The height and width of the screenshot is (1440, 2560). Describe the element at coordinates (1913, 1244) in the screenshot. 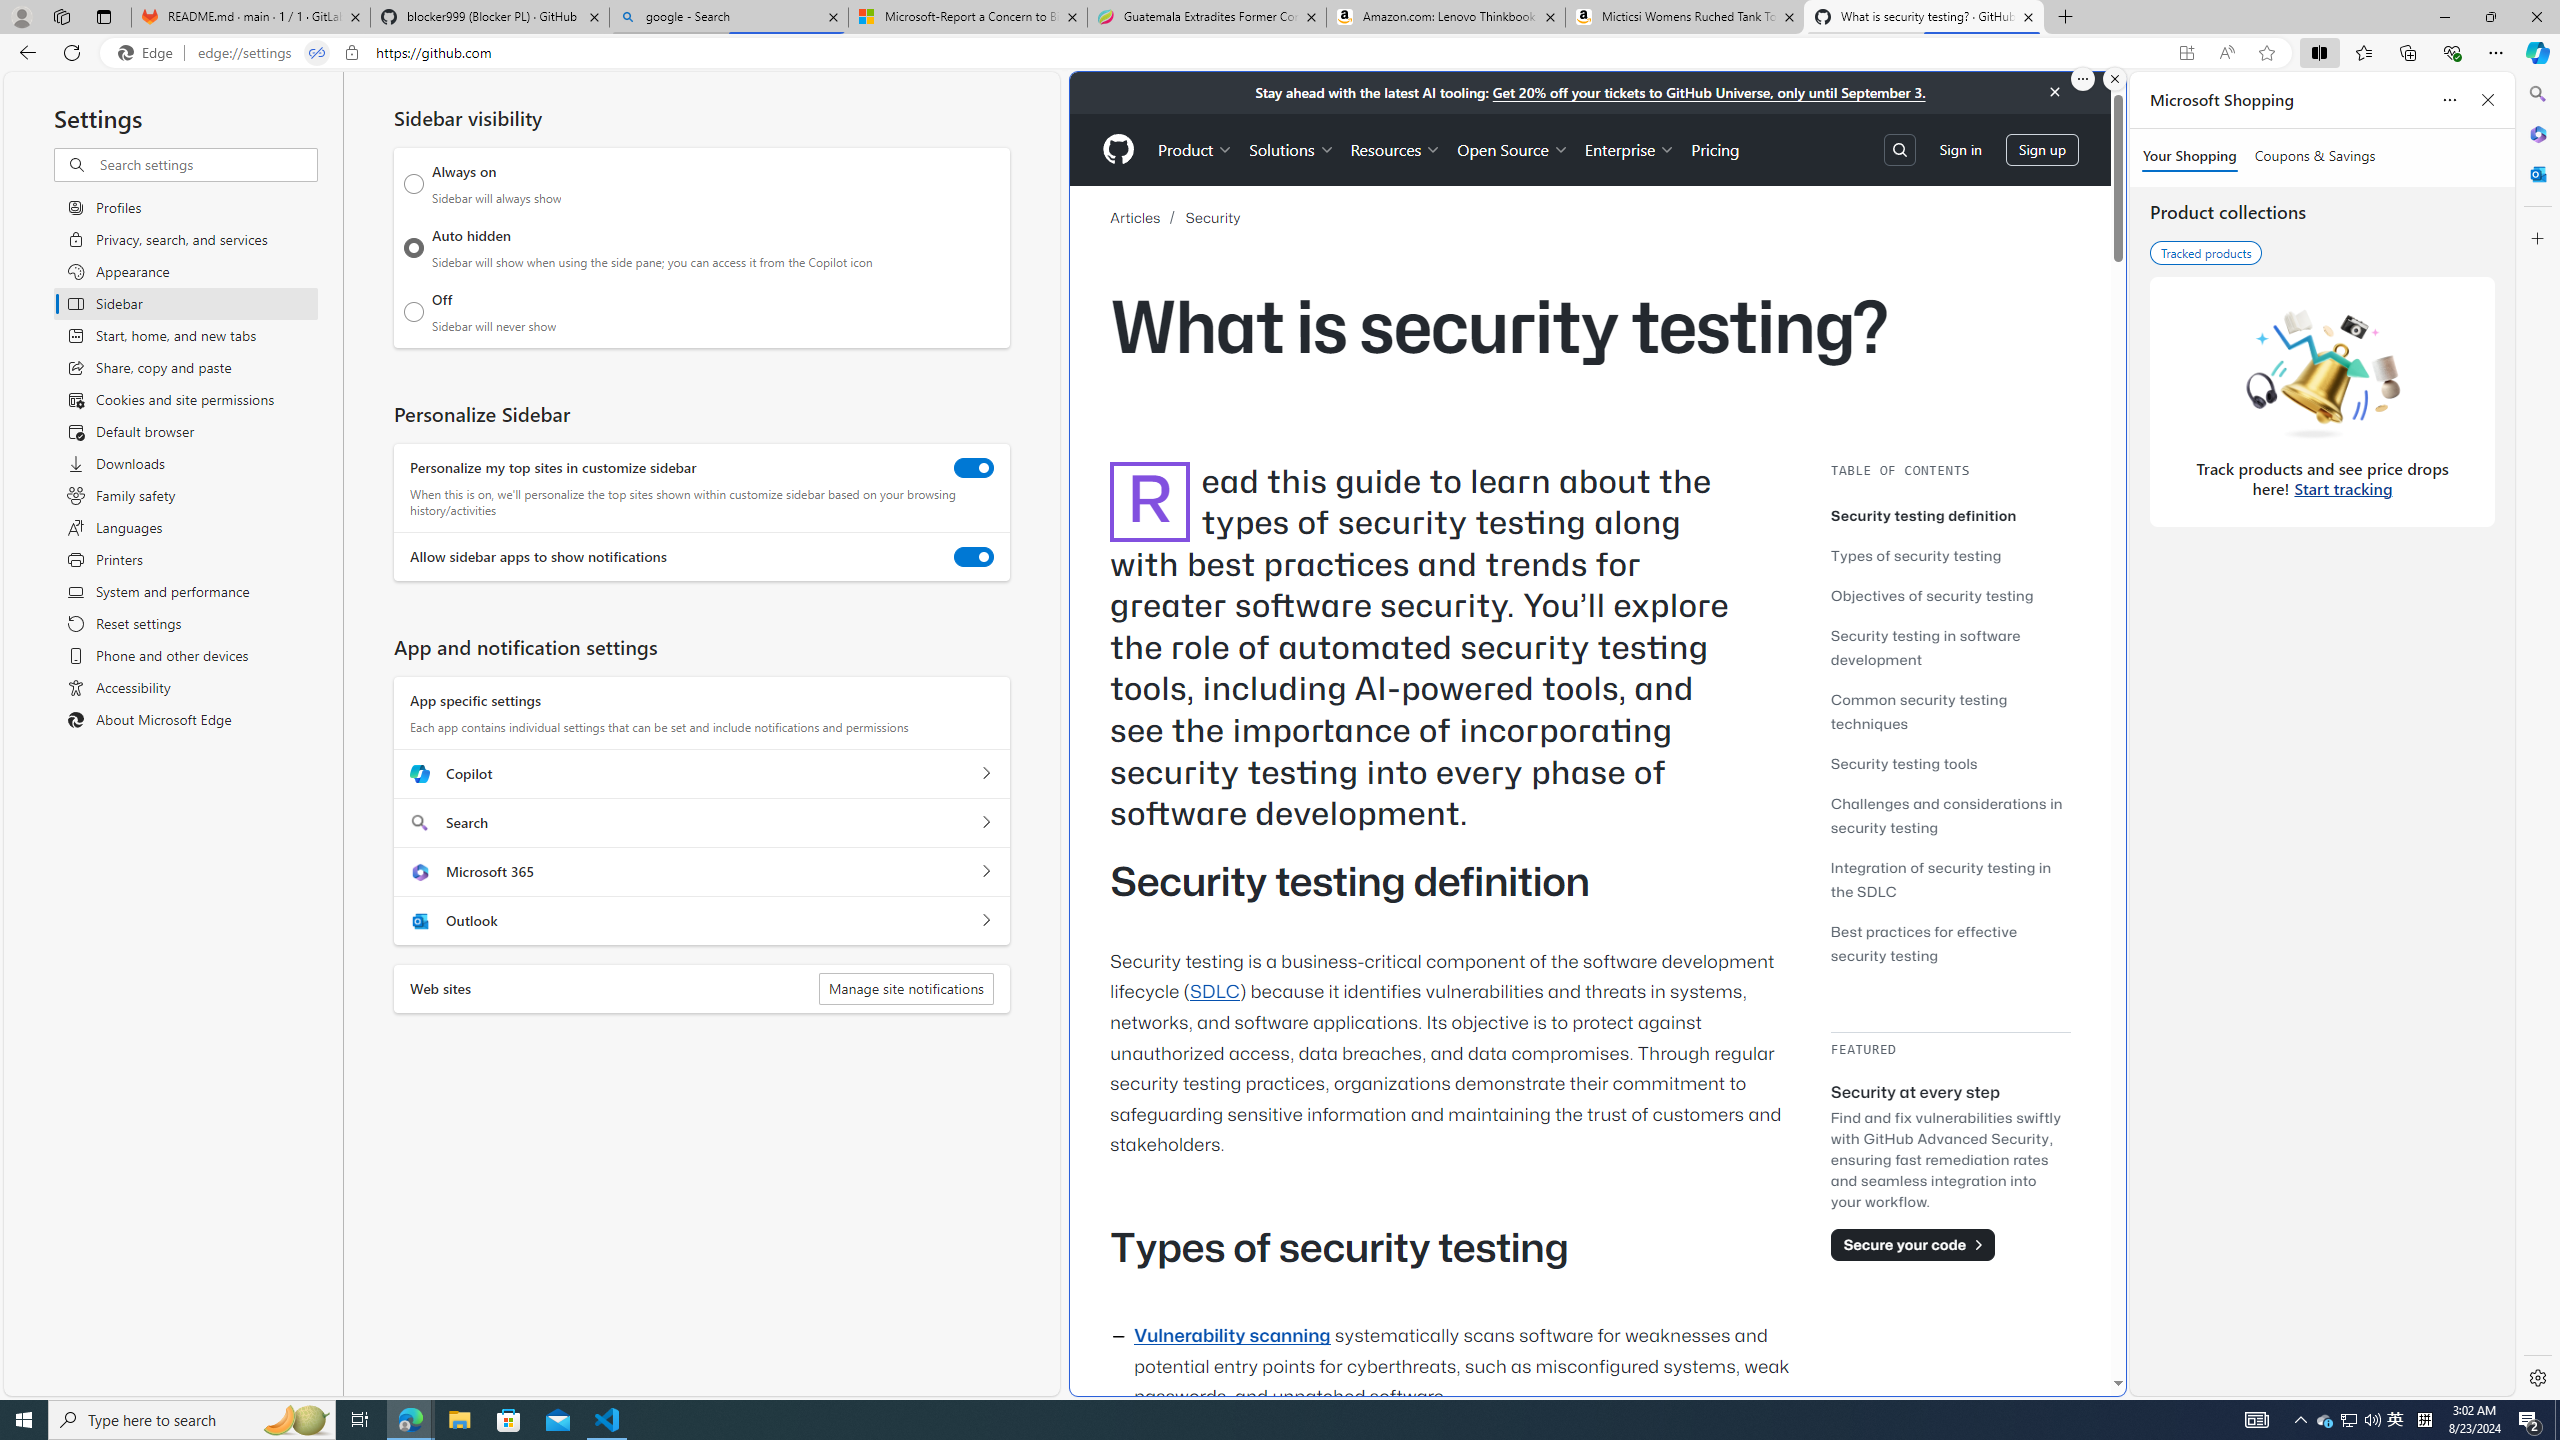

I see `Secure your code` at that location.